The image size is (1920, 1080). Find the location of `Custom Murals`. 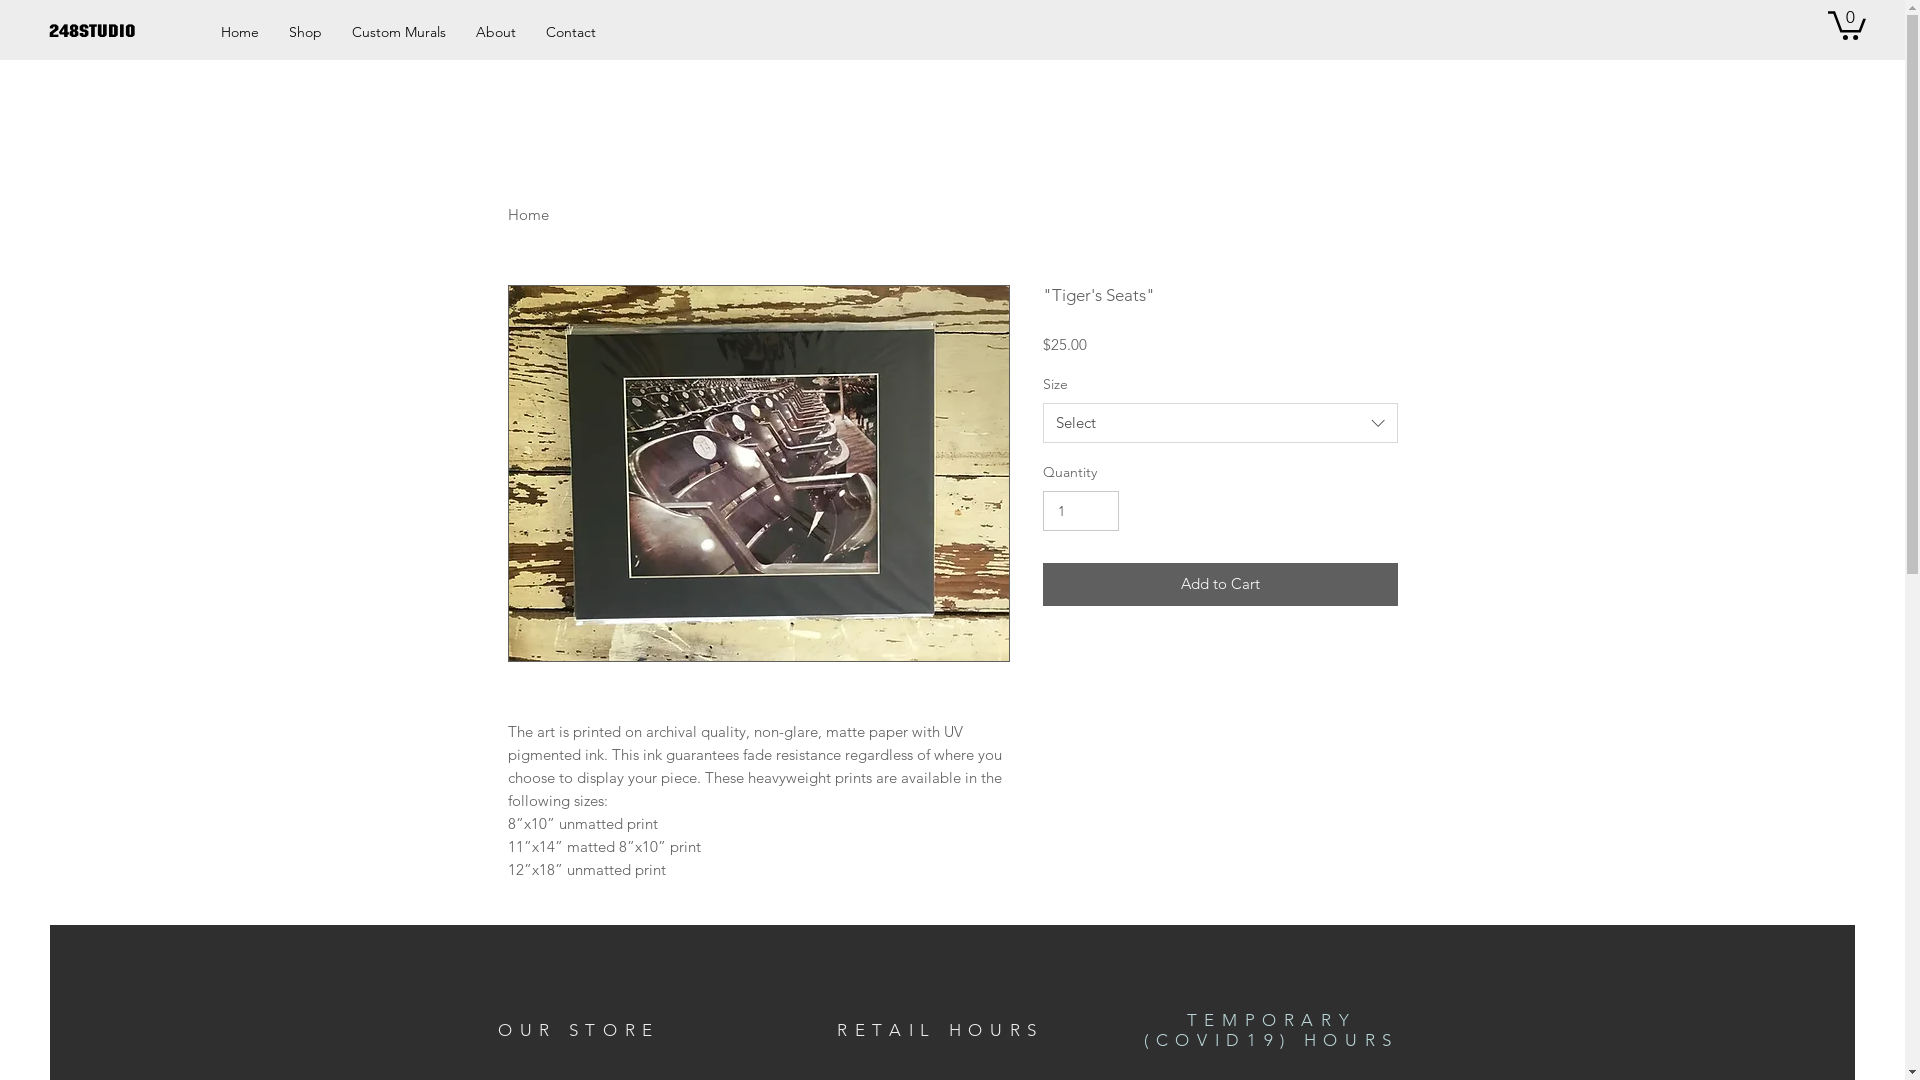

Custom Murals is located at coordinates (399, 32).